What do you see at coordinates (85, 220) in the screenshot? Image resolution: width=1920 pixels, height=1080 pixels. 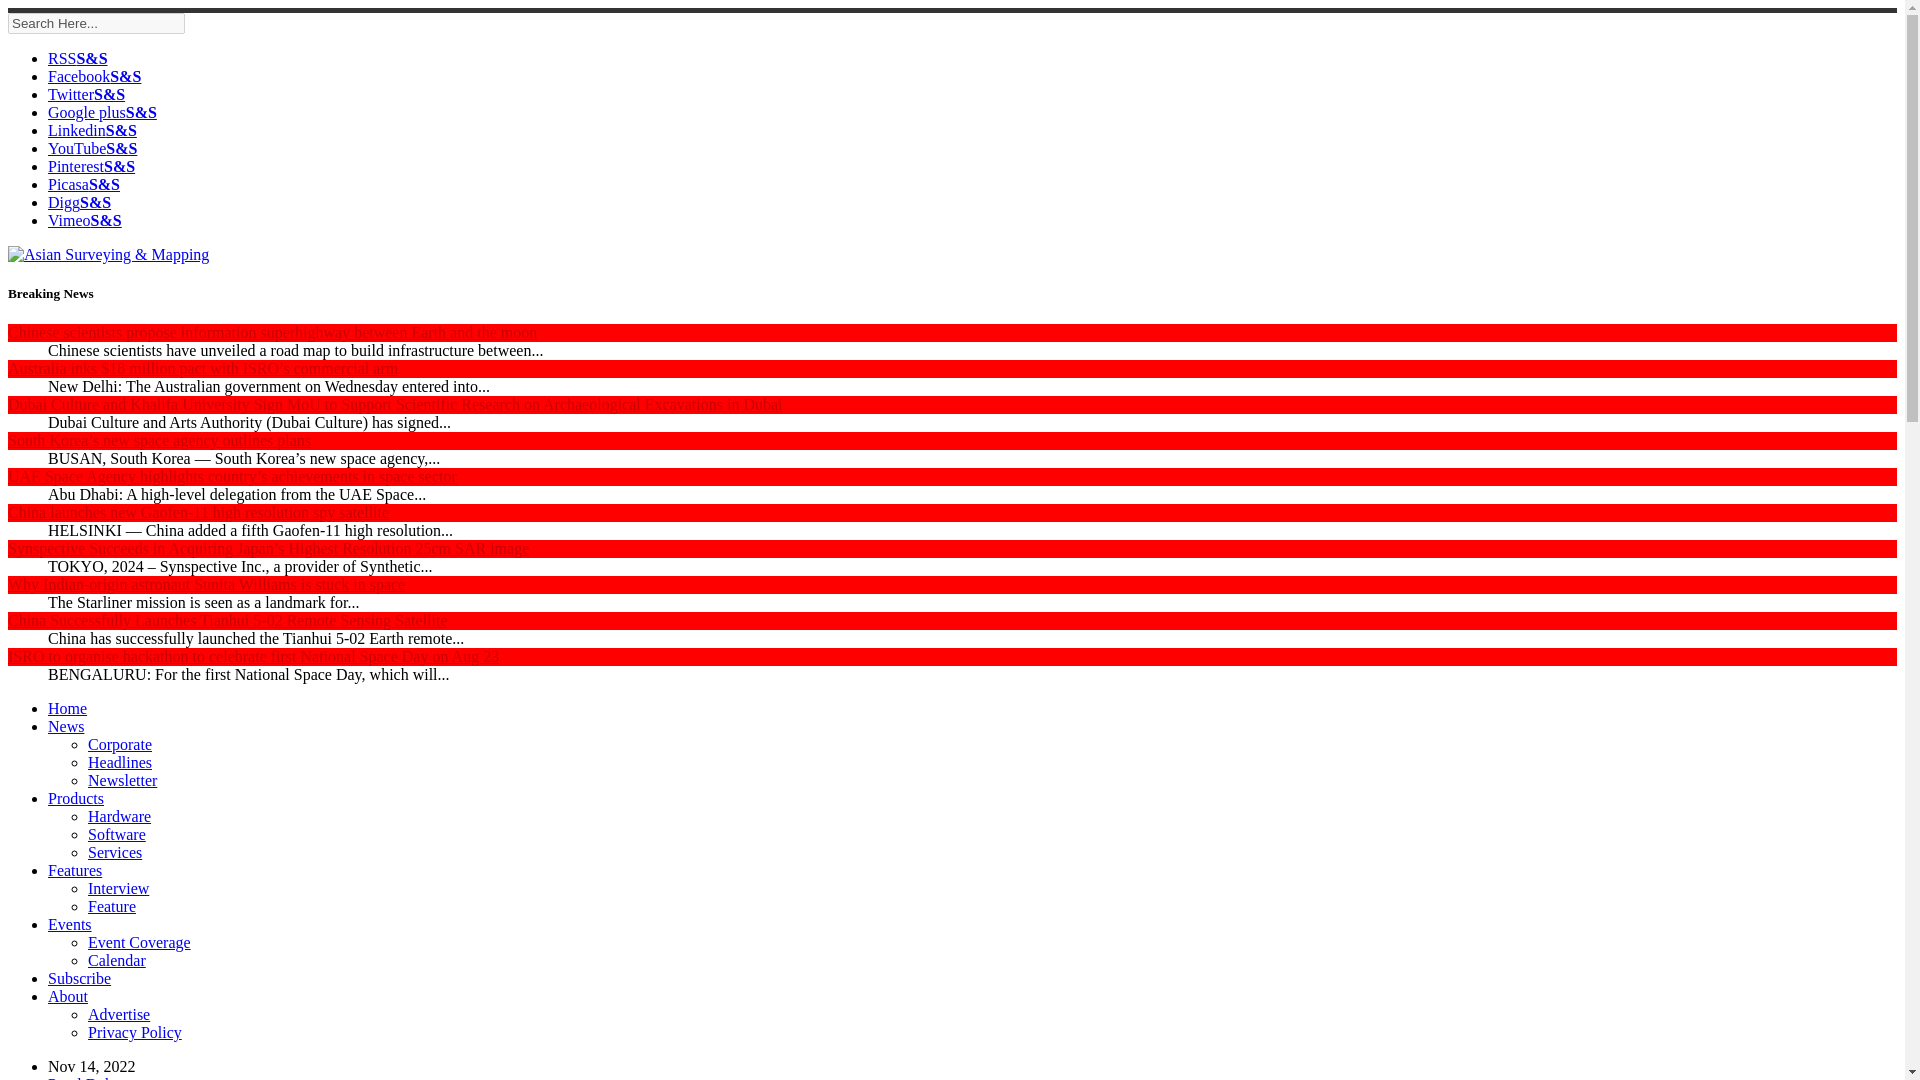 I see `GeoSpatial Stream` at bounding box center [85, 220].